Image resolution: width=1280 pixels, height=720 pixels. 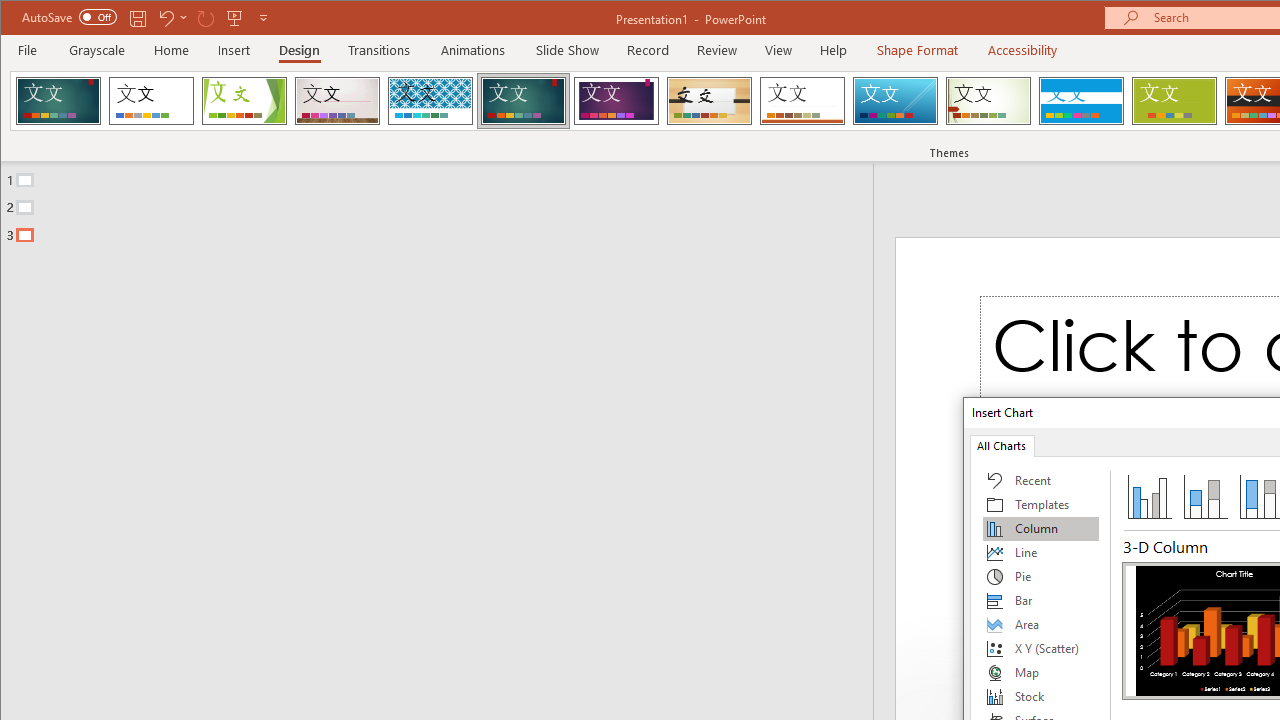 I want to click on Ion, so click(x=523, y=100).